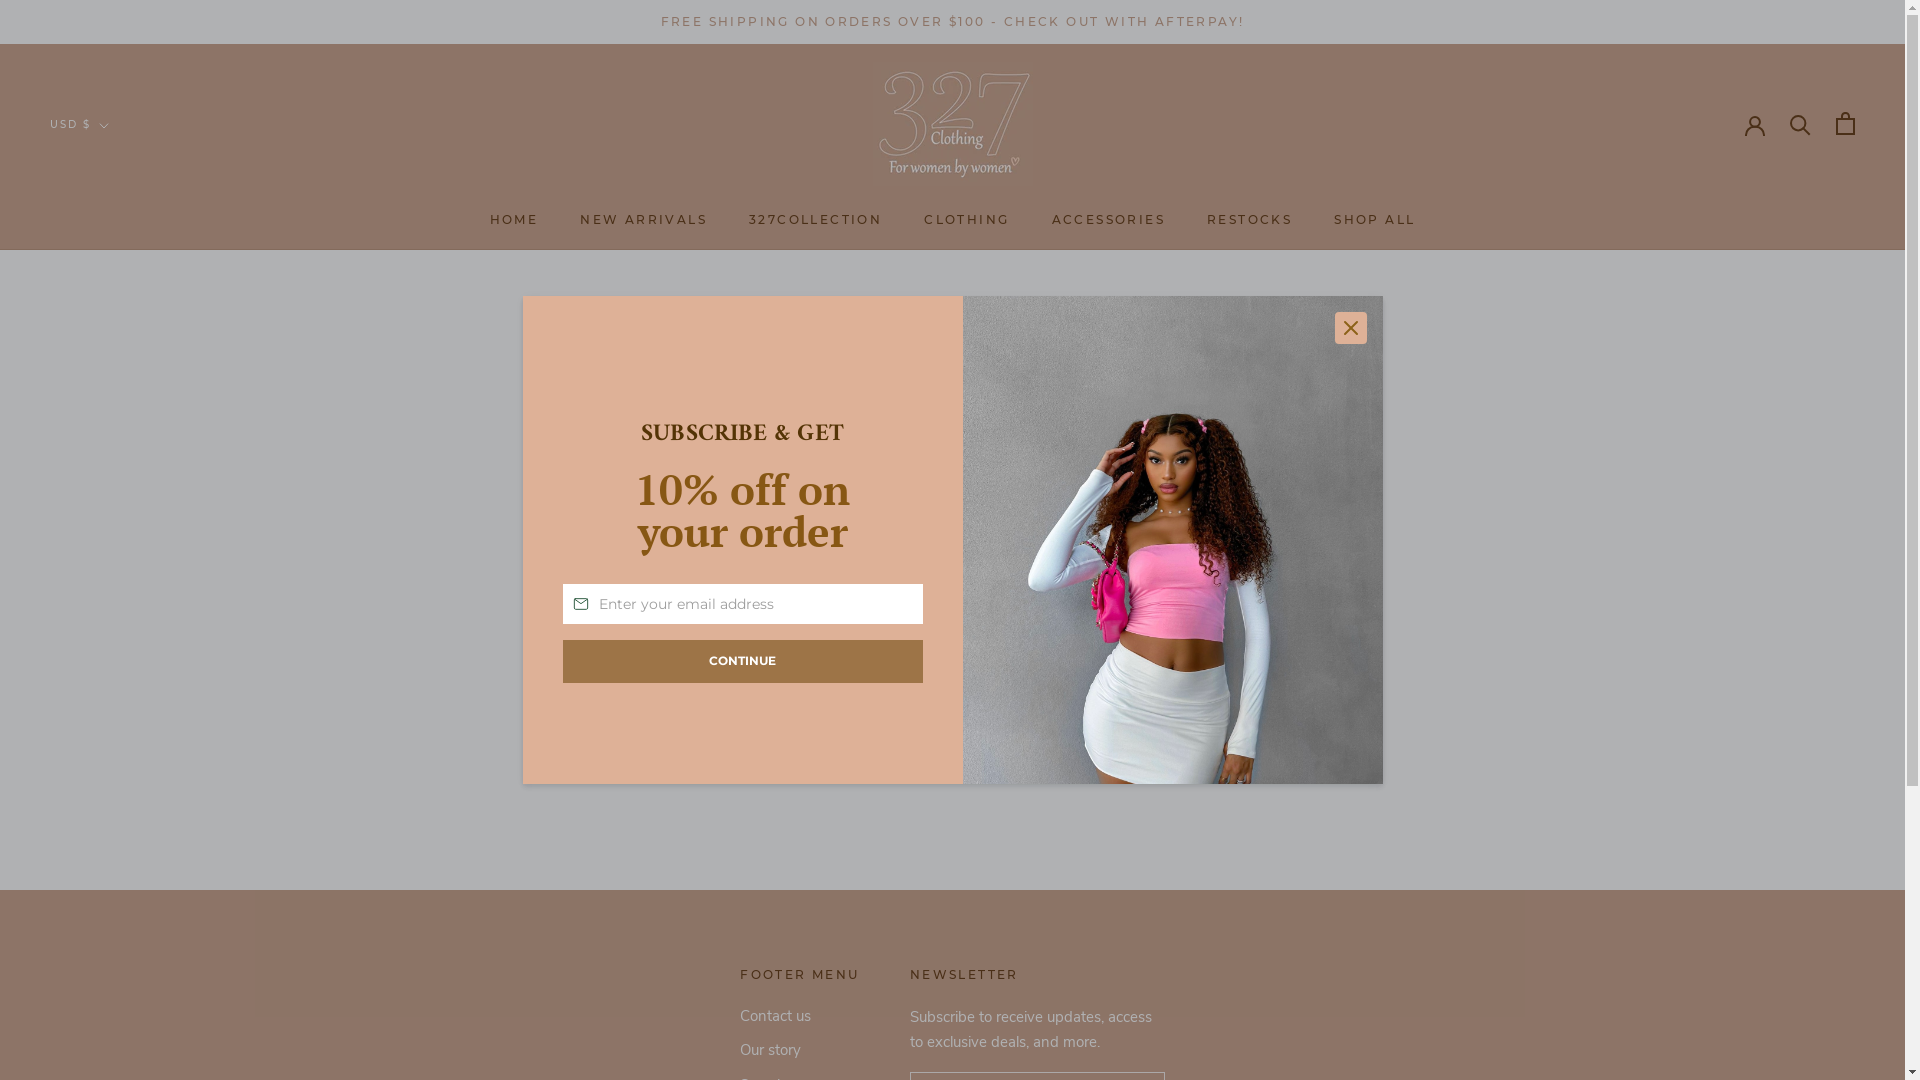 This screenshot has width=1920, height=1080. Describe the element at coordinates (114, 698) in the screenshot. I see `CRC` at that location.